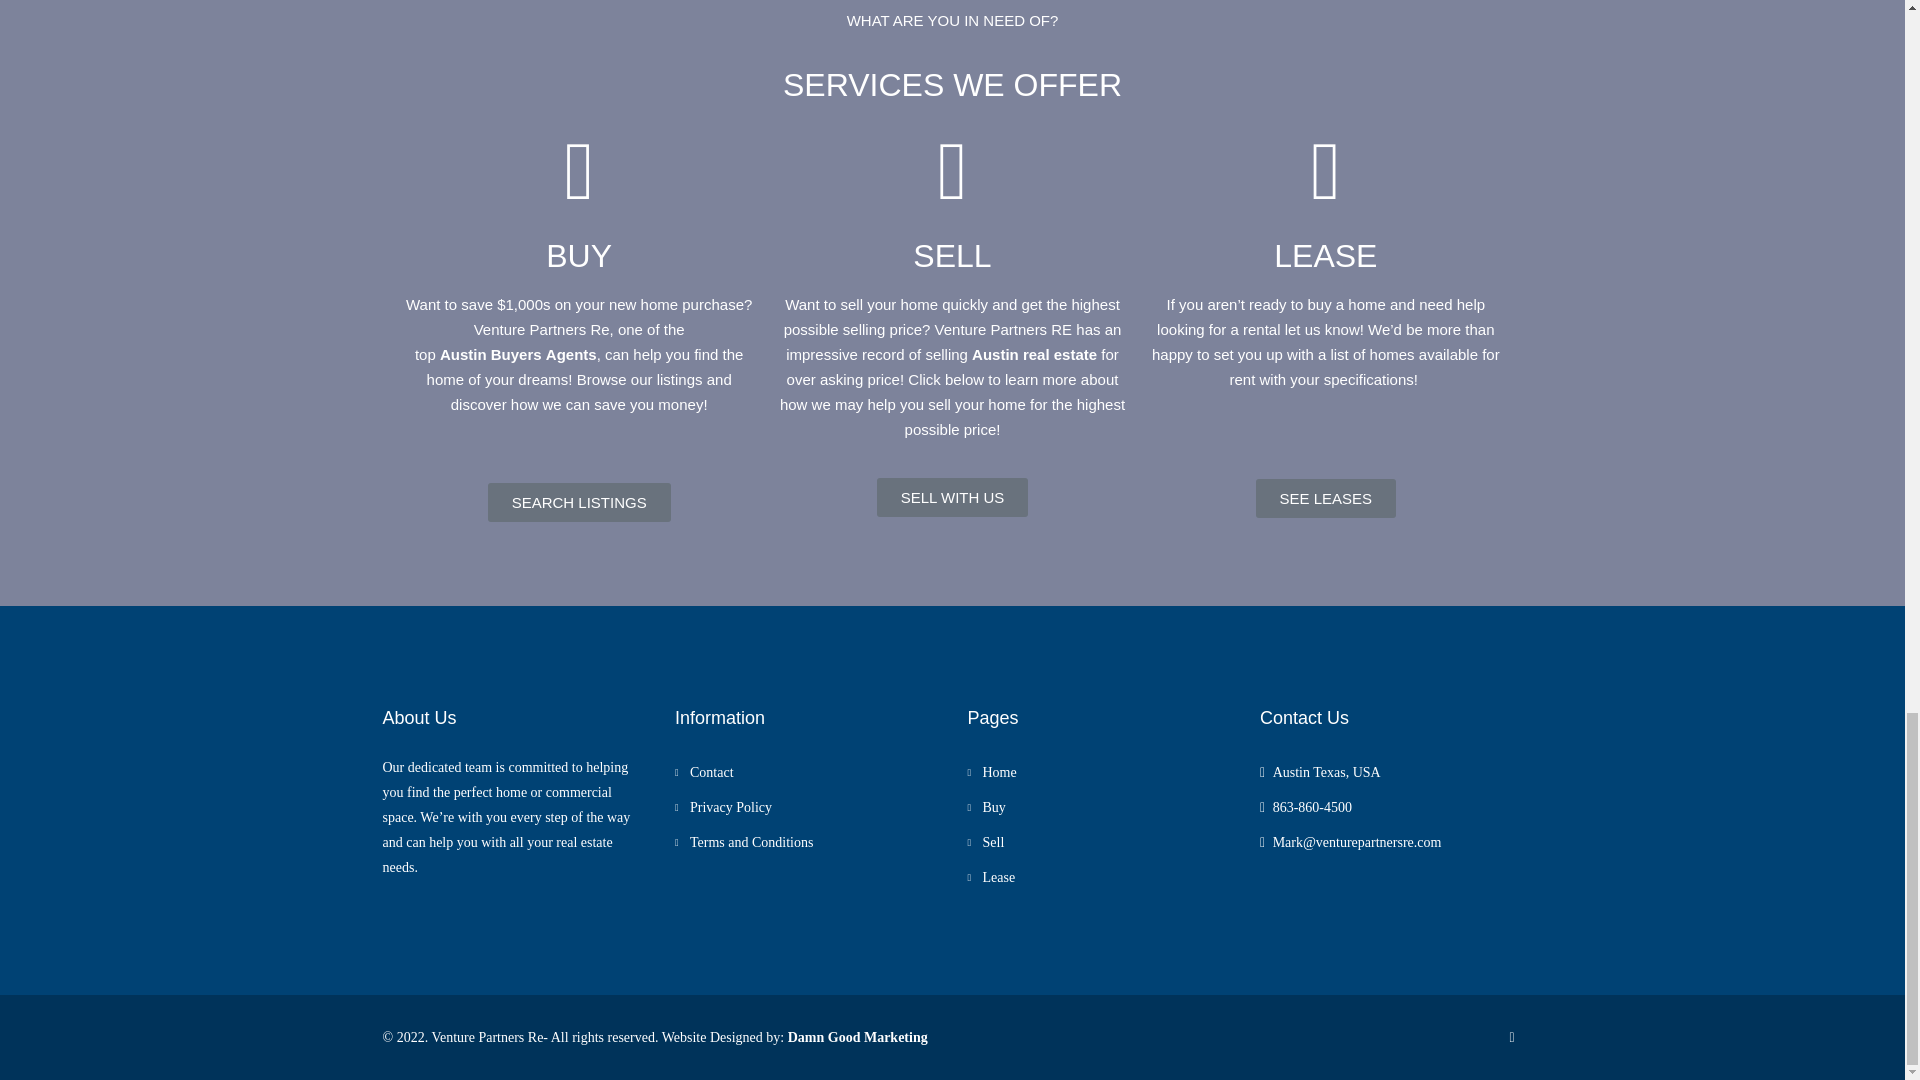  Describe the element at coordinates (857, 1038) in the screenshot. I see `Damn Good Marketing` at that location.